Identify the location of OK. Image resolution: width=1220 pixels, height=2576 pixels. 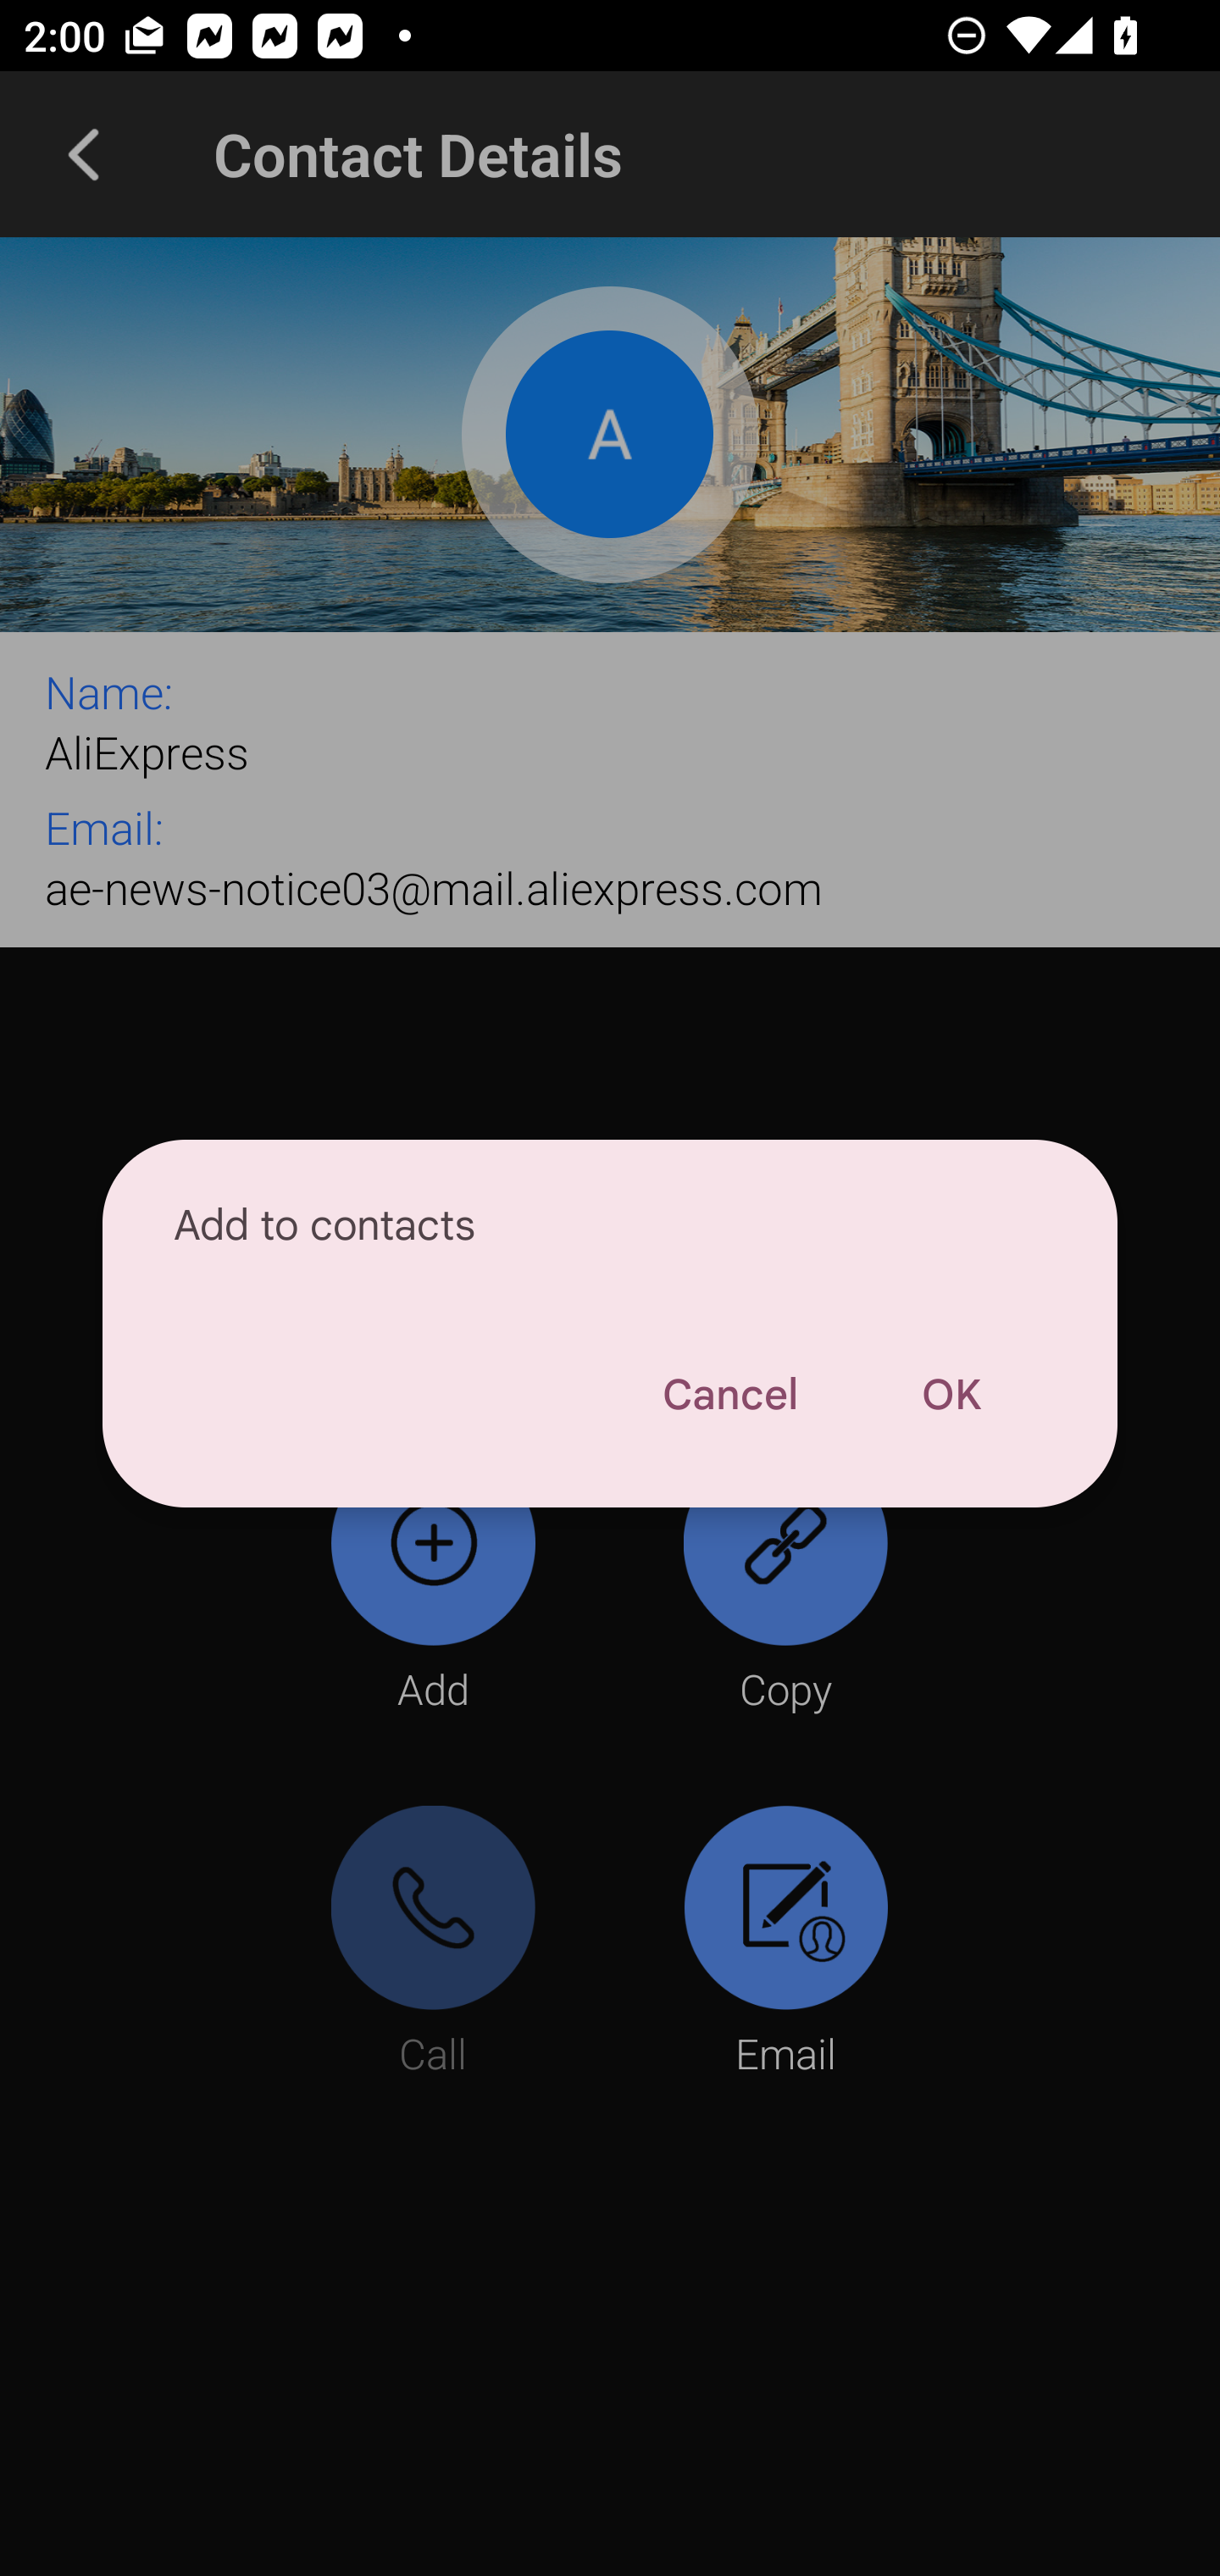
(951, 1395).